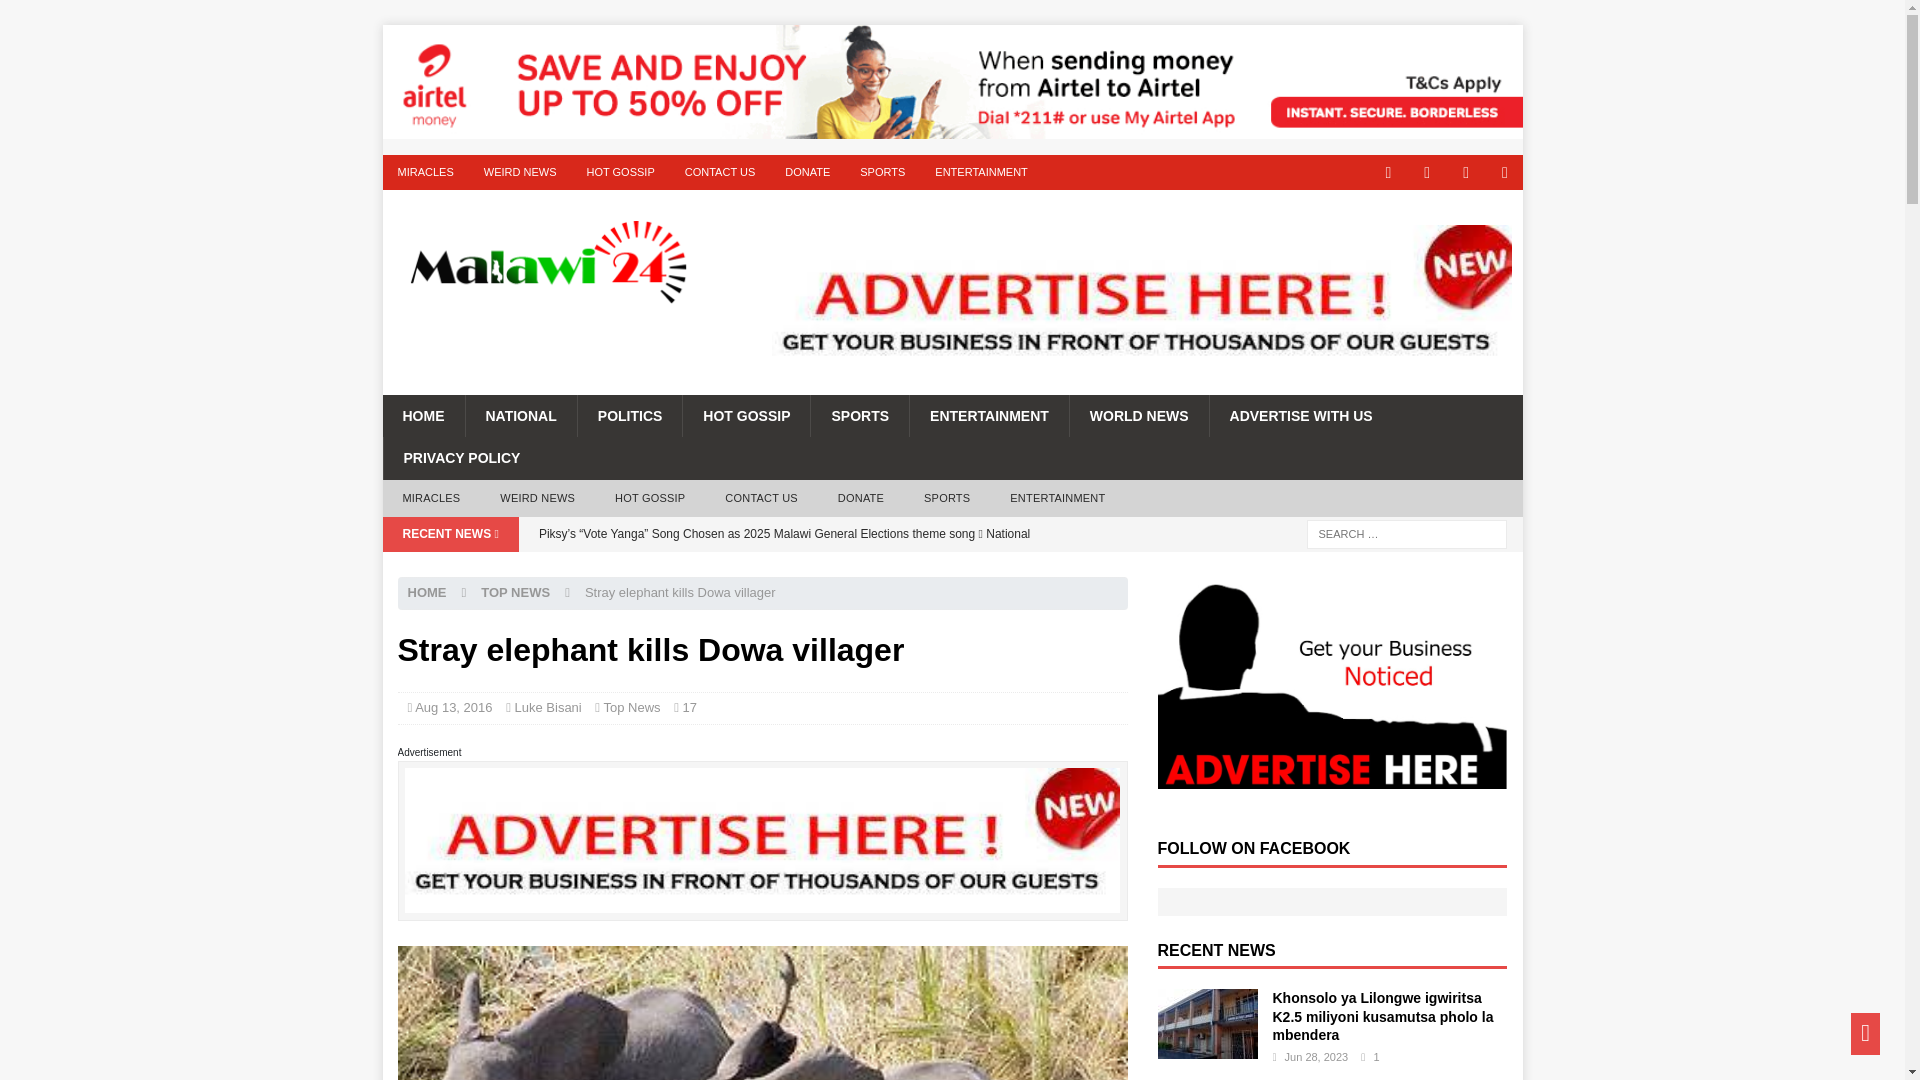 Image resolution: width=1920 pixels, height=1080 pixels. Describe the element at coordinates (538, 498) in the screenshot. I see `WEIRD NEWS` at that location.